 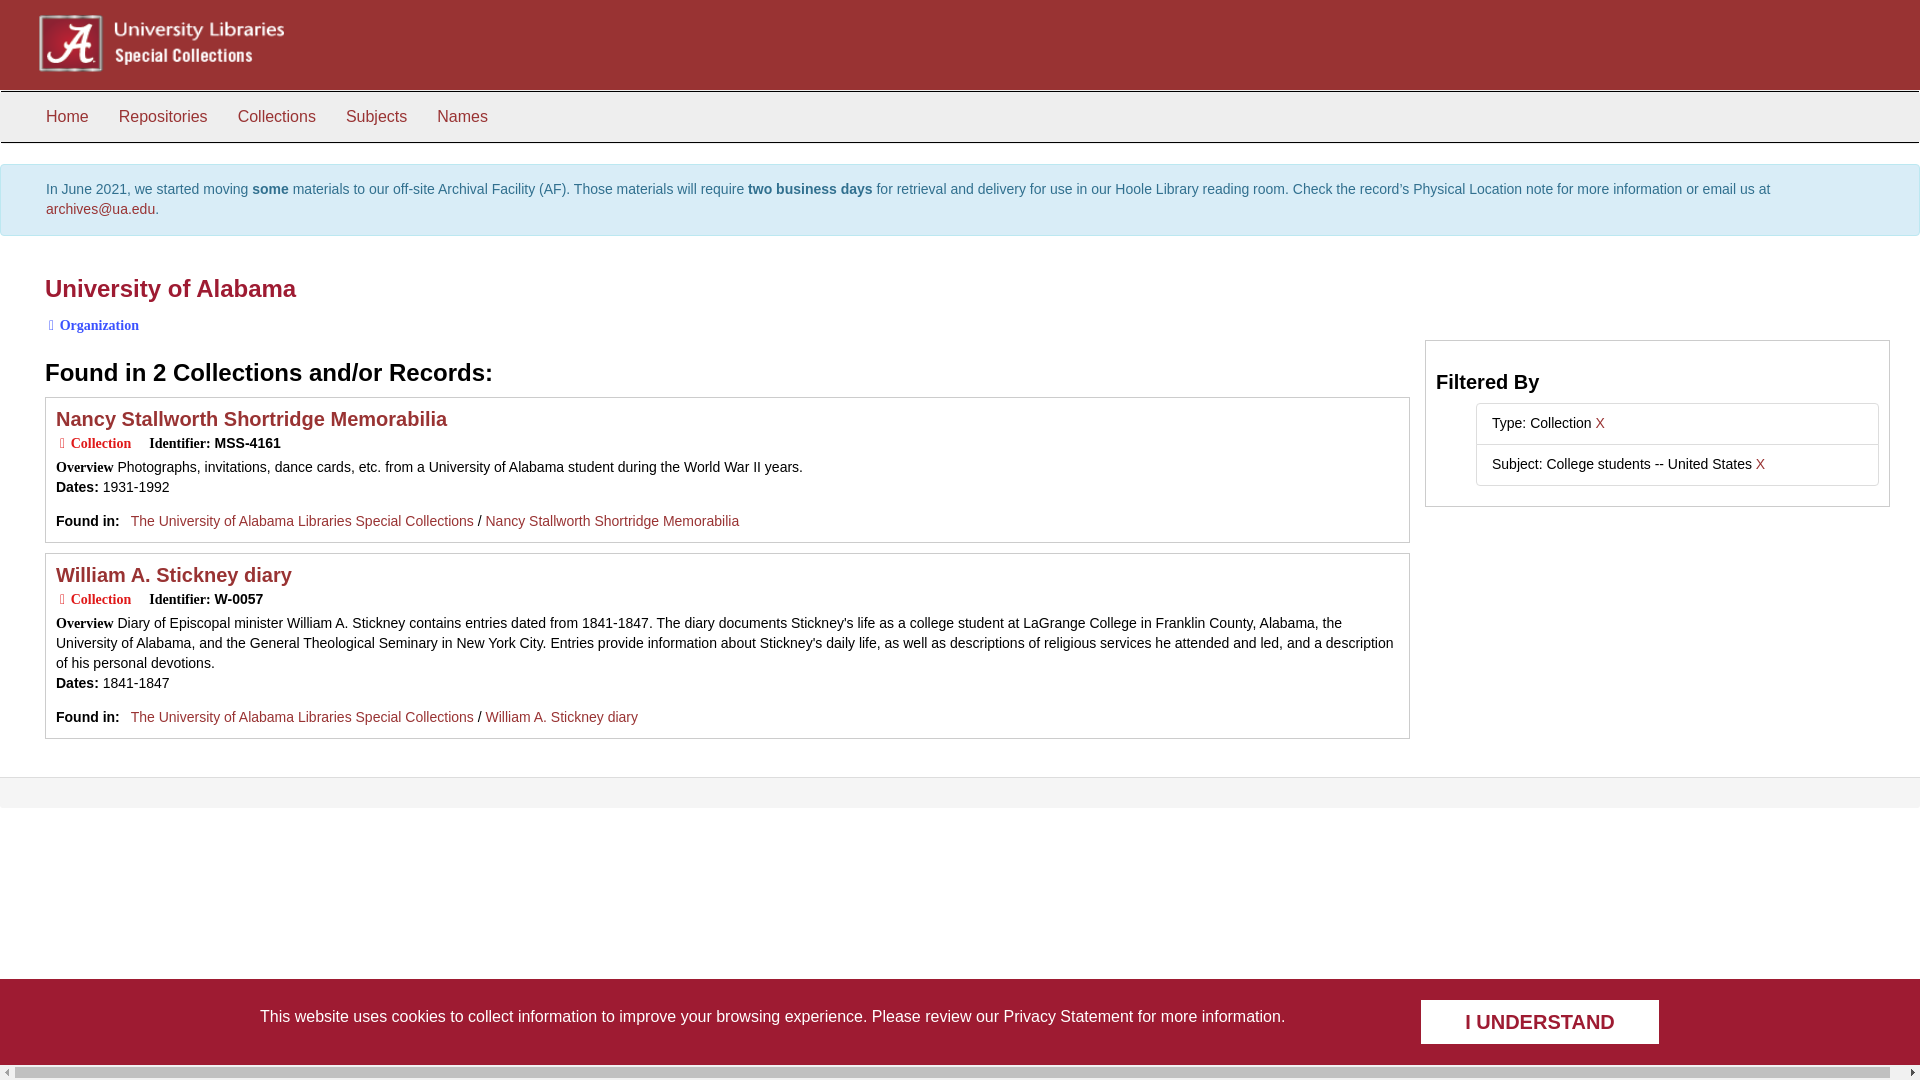 I want to click on The University of Alabama Libraries Special Collections, so click(x=302, y=521).